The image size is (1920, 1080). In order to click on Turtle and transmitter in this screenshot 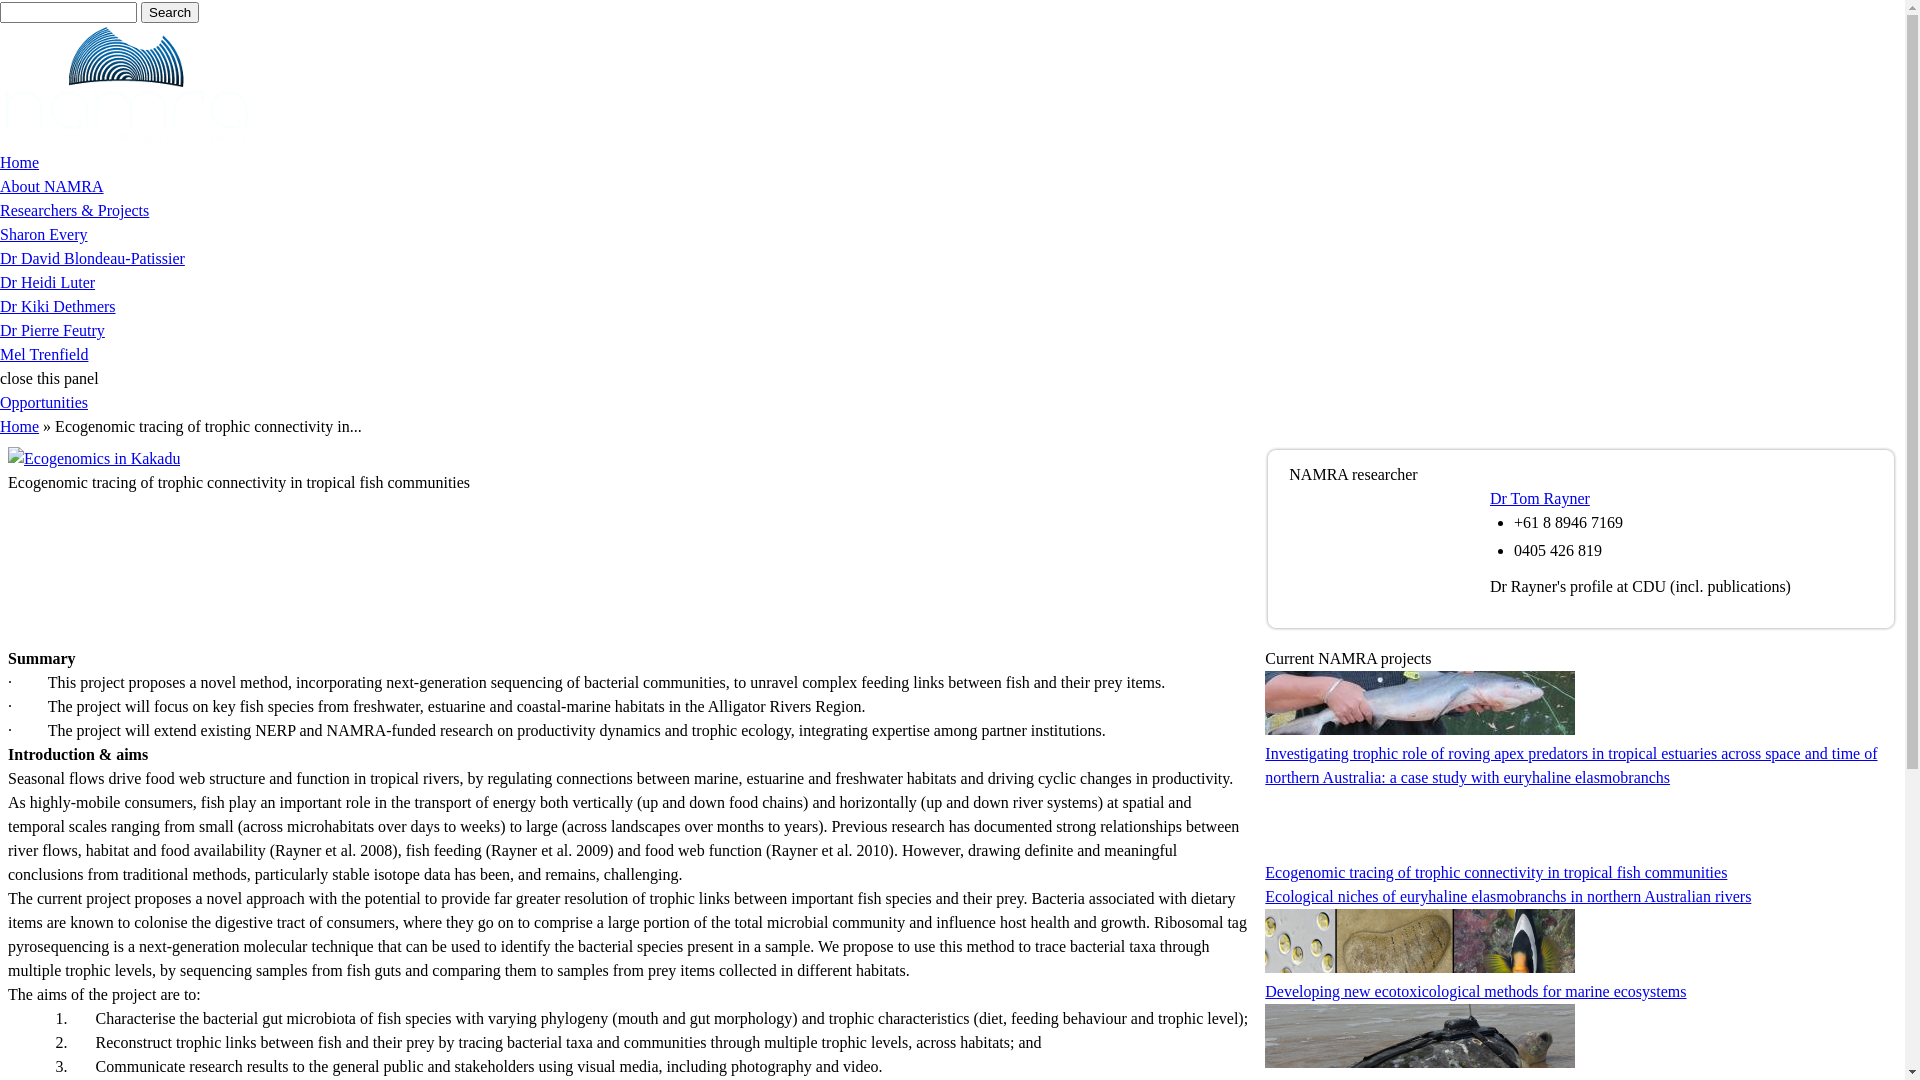, I will do `click(1420, 1036)`.